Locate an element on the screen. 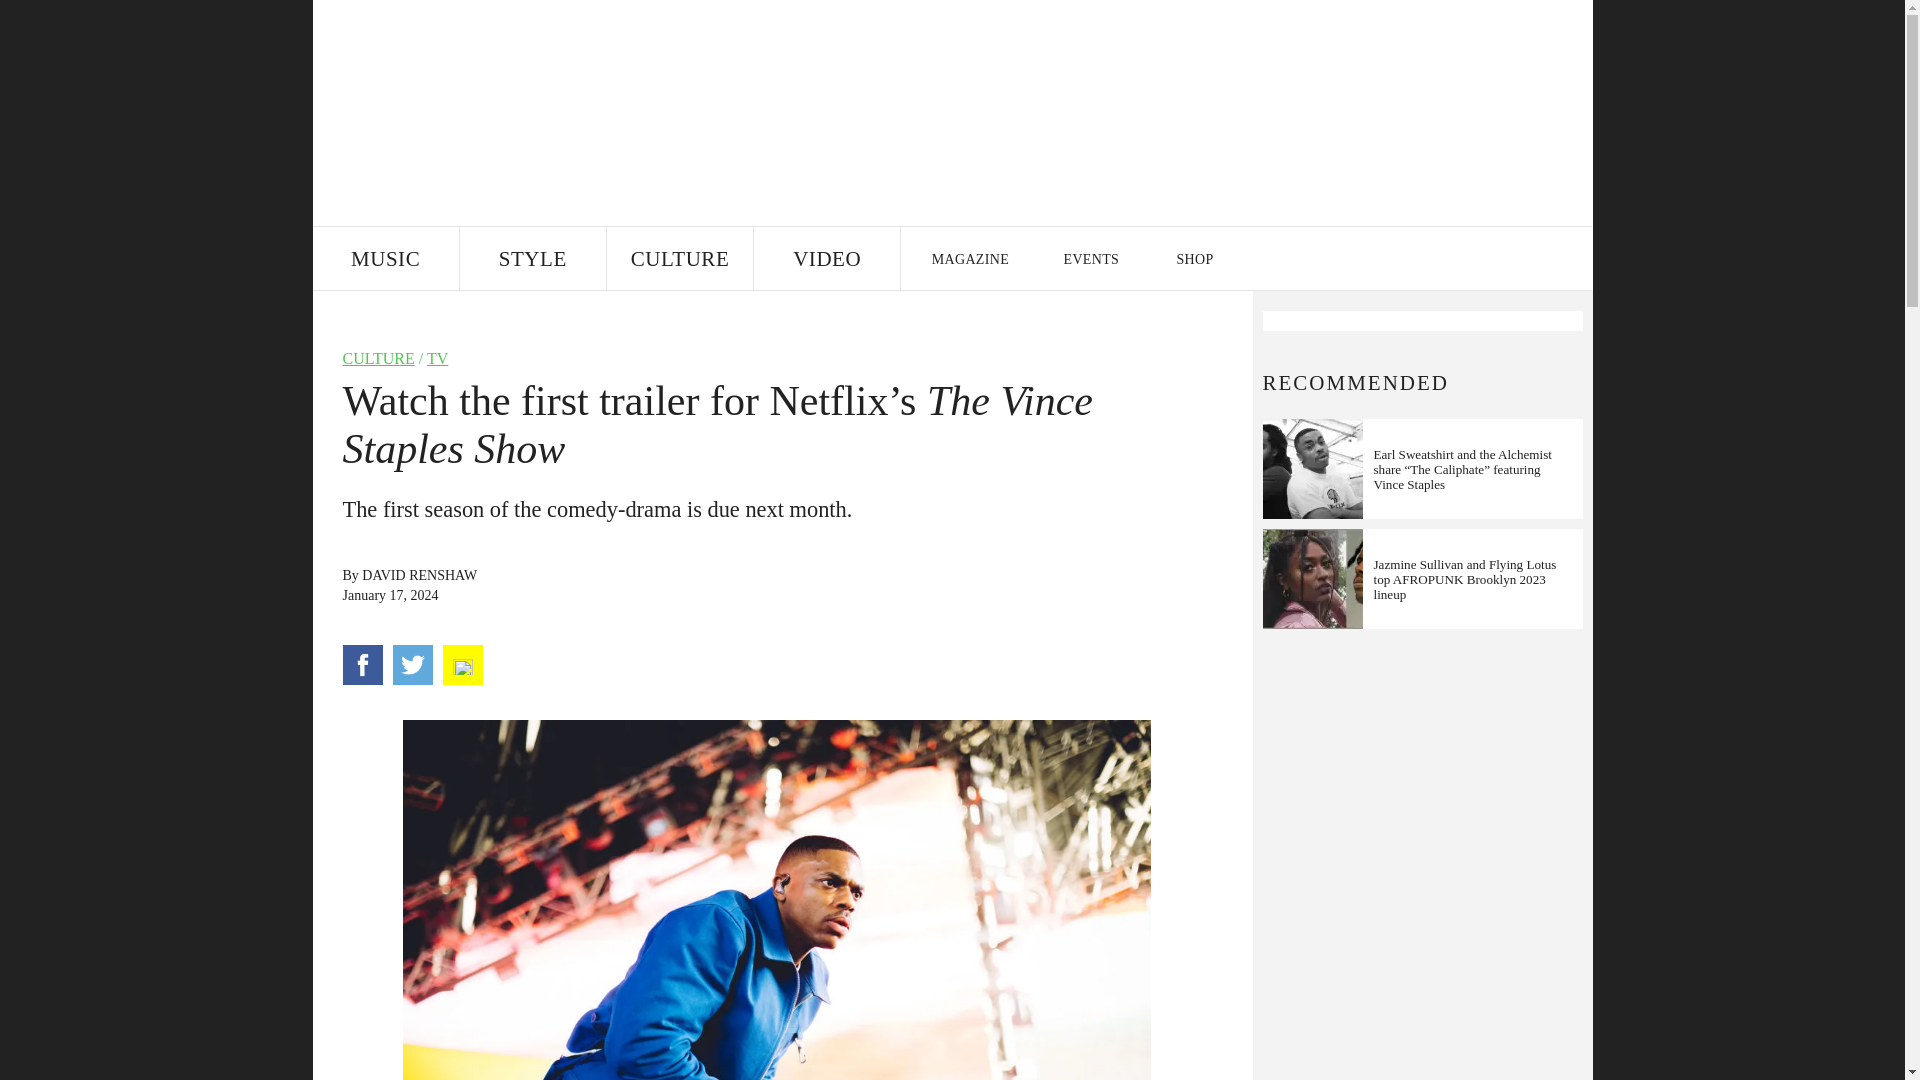  VIDEO is located at coordinates (827, 258).